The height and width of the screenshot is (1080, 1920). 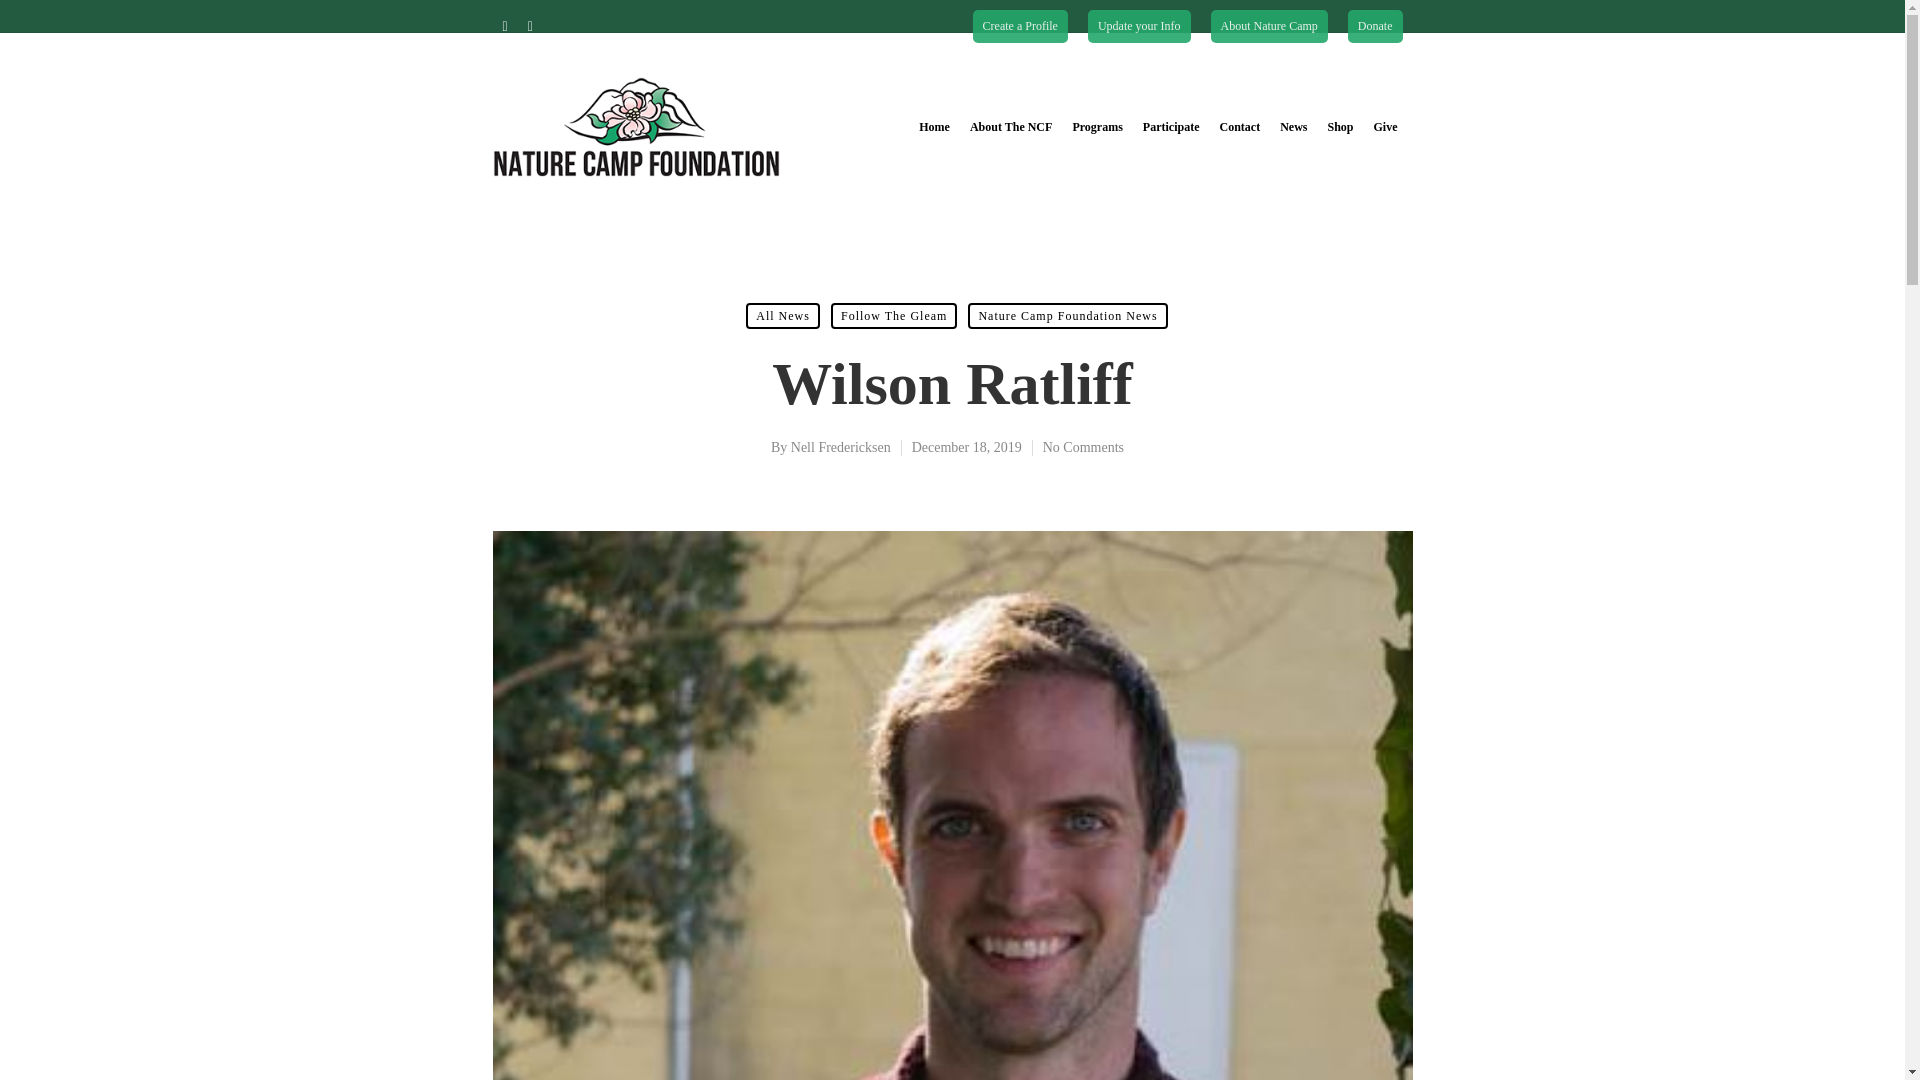 I want to click on No Comments, so click(x=1082, y=446).